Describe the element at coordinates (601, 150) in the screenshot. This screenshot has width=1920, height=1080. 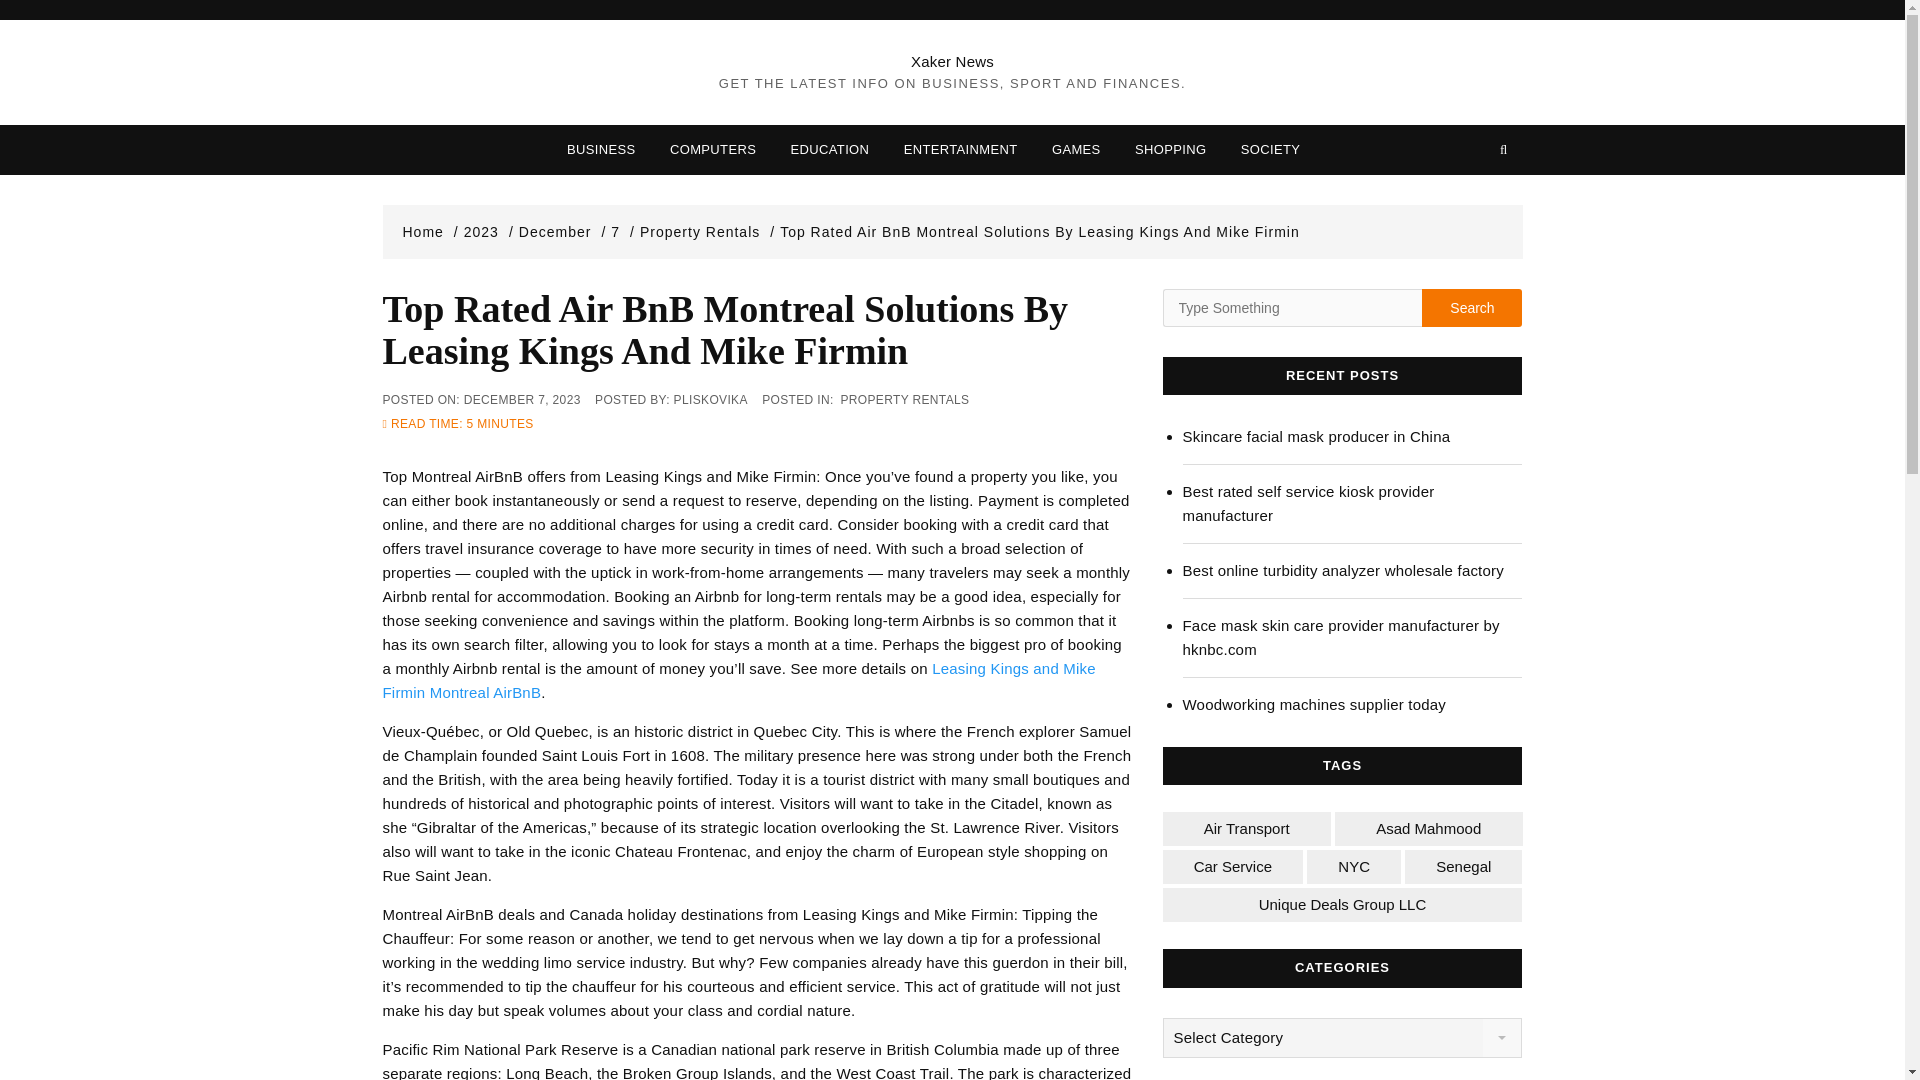
I see `BUSINESS` at that location.